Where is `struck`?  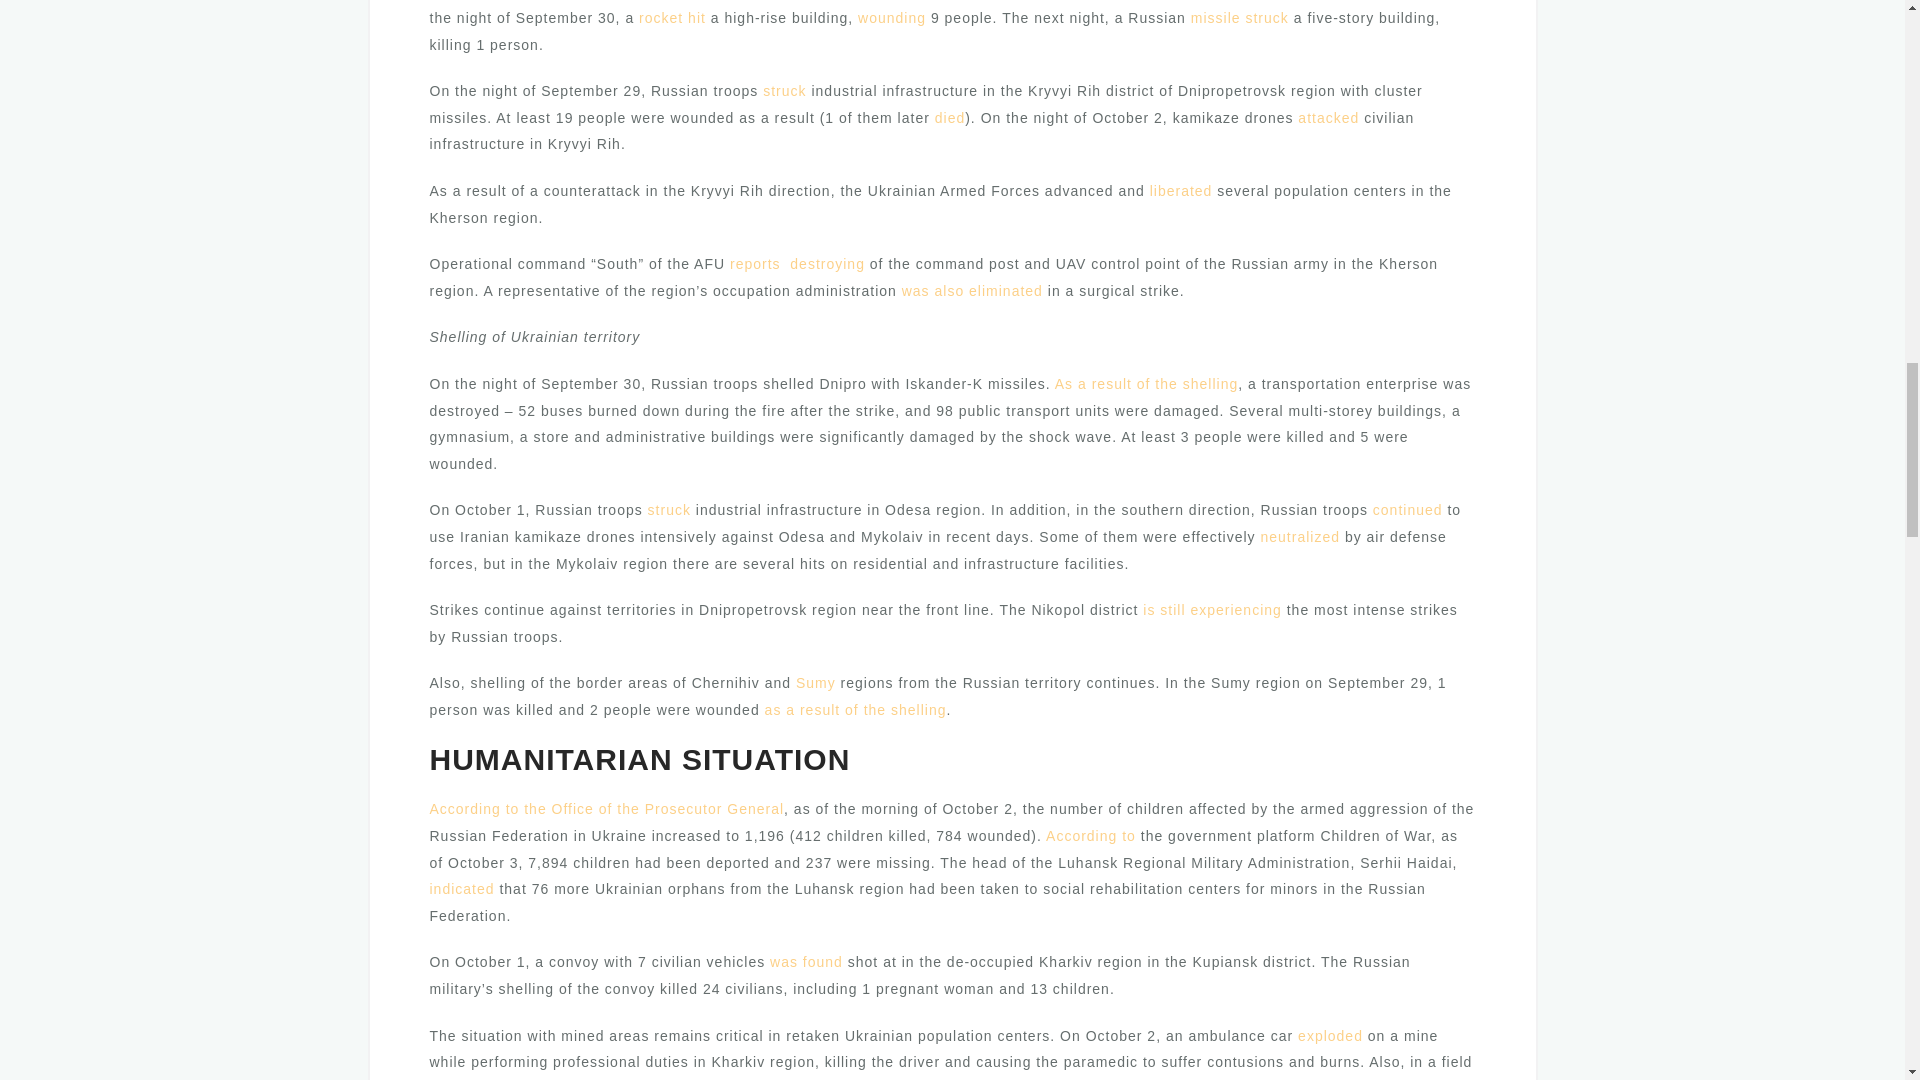
struck is located at coordinates (784, 91).